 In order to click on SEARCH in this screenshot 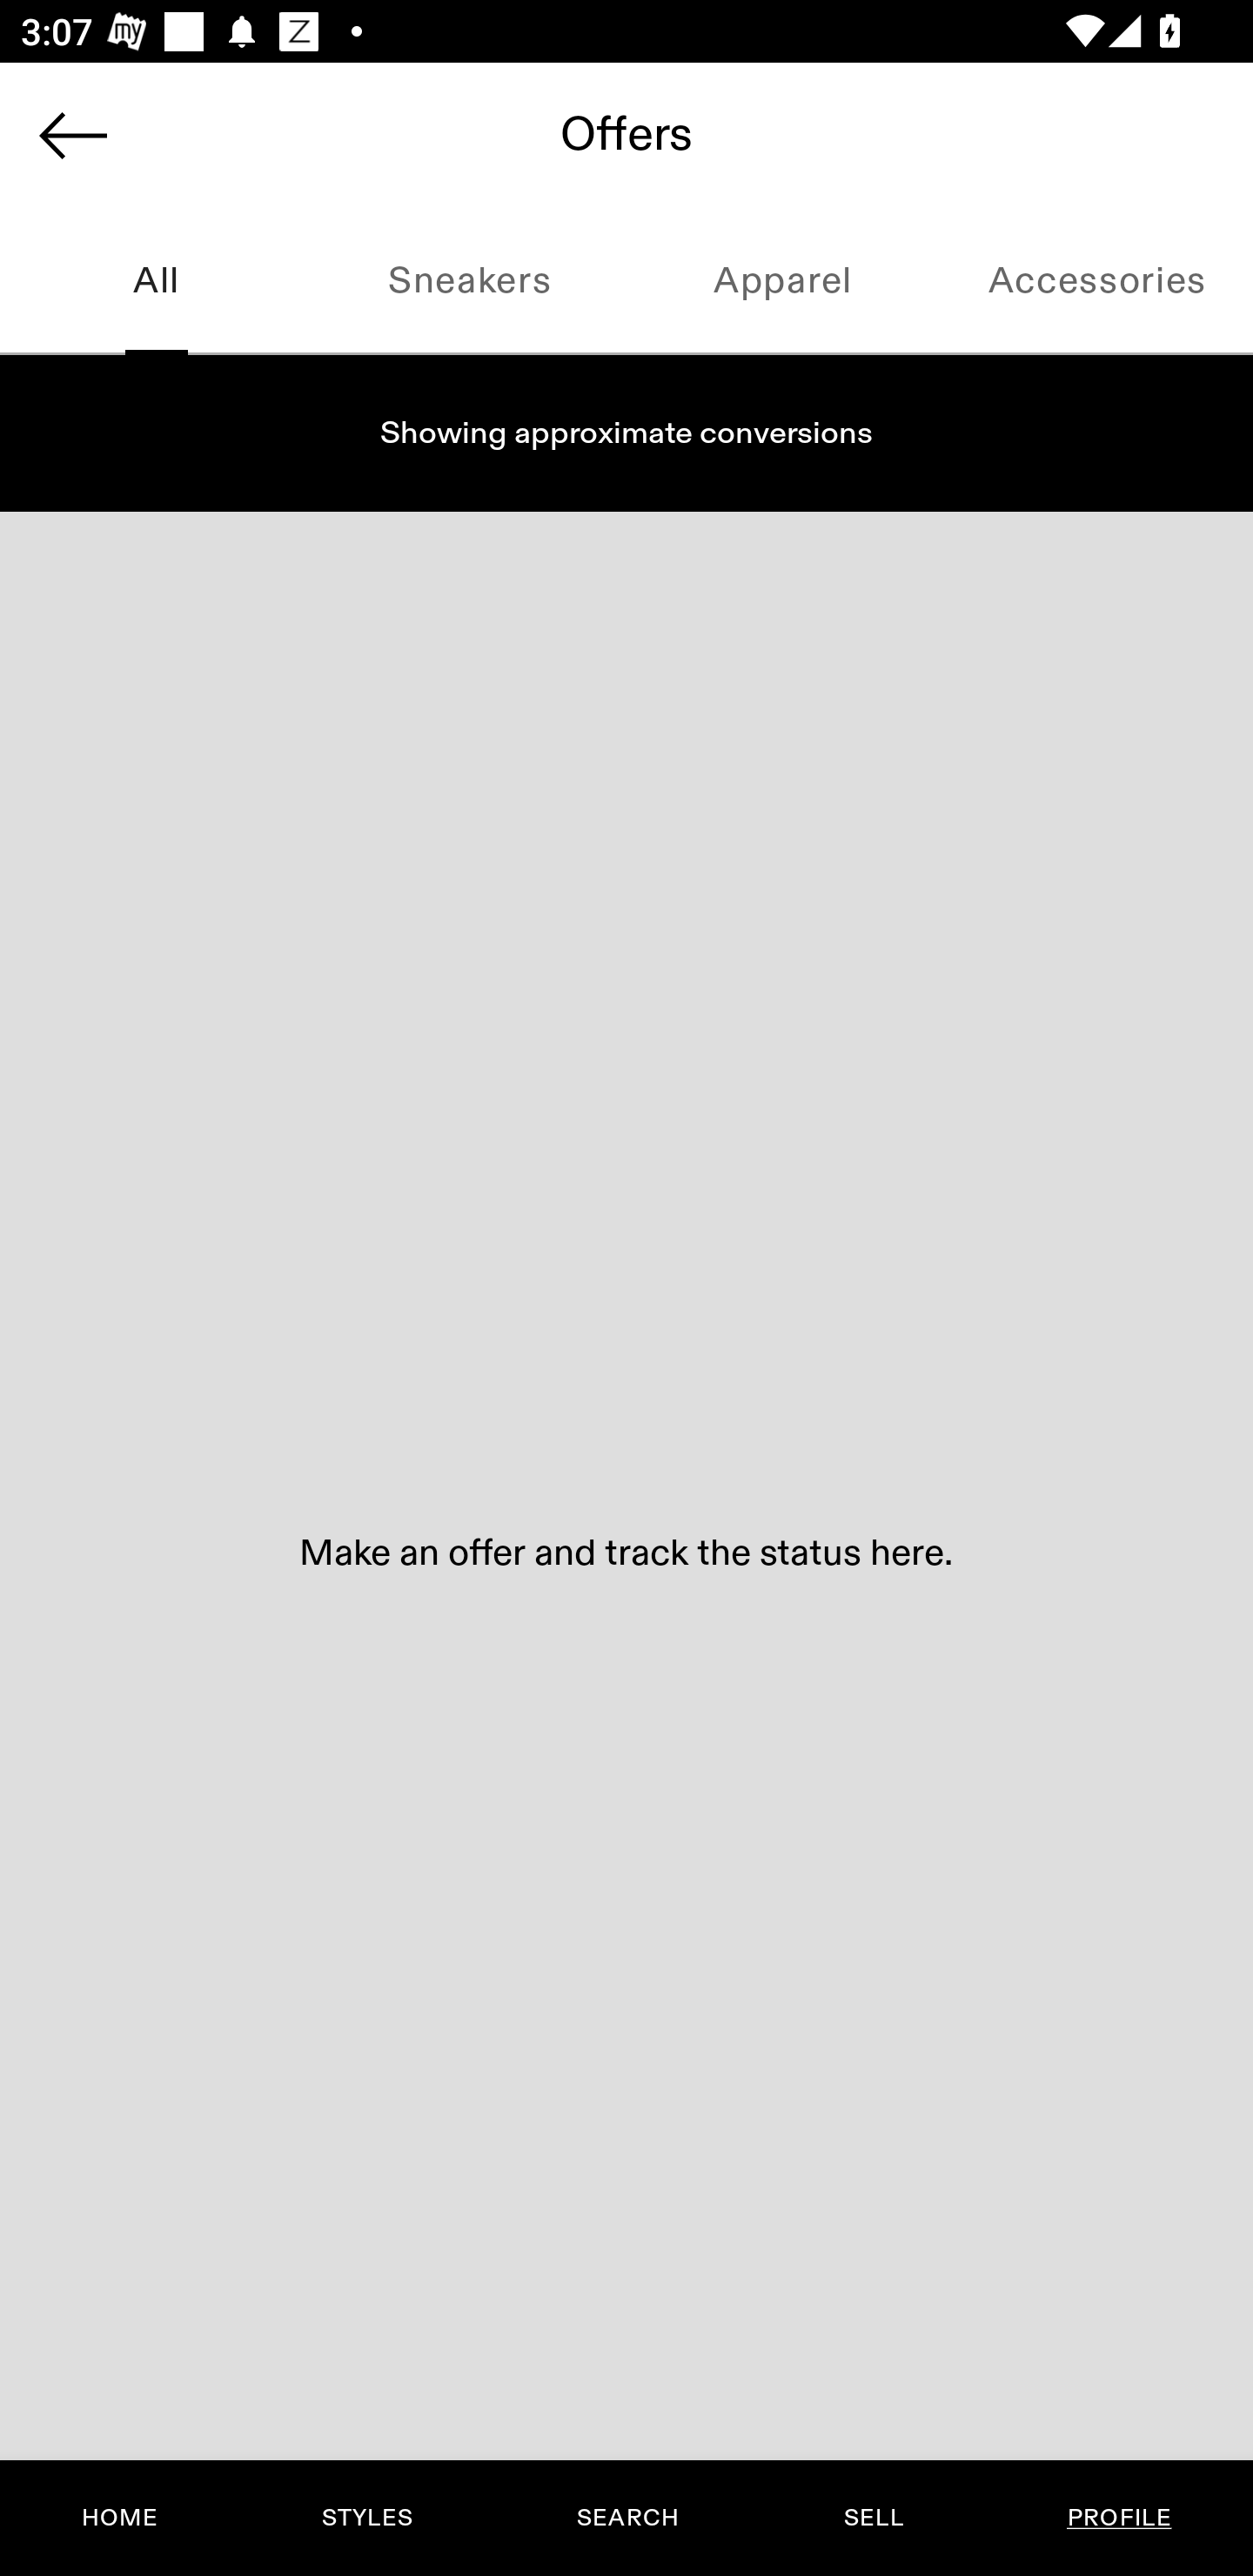, I will do `click(627, 2518)`.